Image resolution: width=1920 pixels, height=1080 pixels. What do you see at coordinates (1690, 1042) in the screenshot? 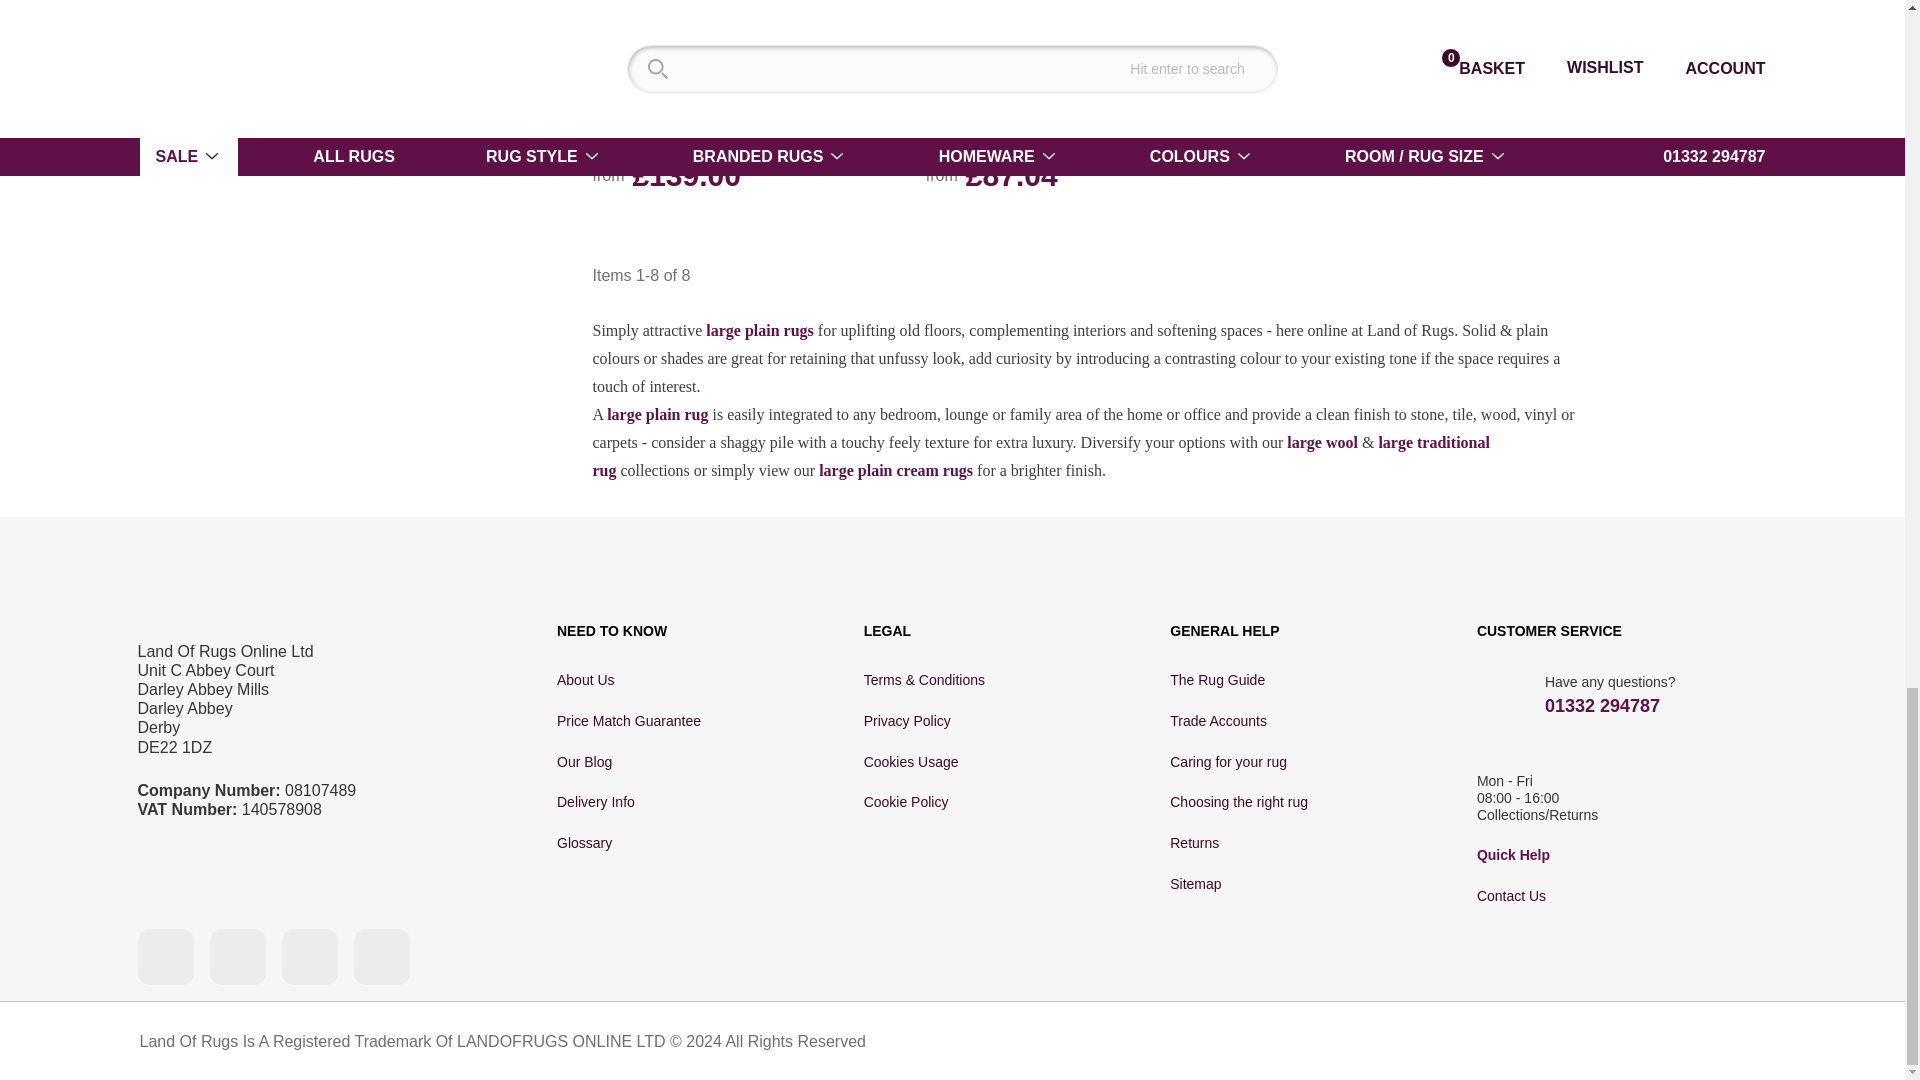
I see `Klarna` at bounding box center [1690, 1042].